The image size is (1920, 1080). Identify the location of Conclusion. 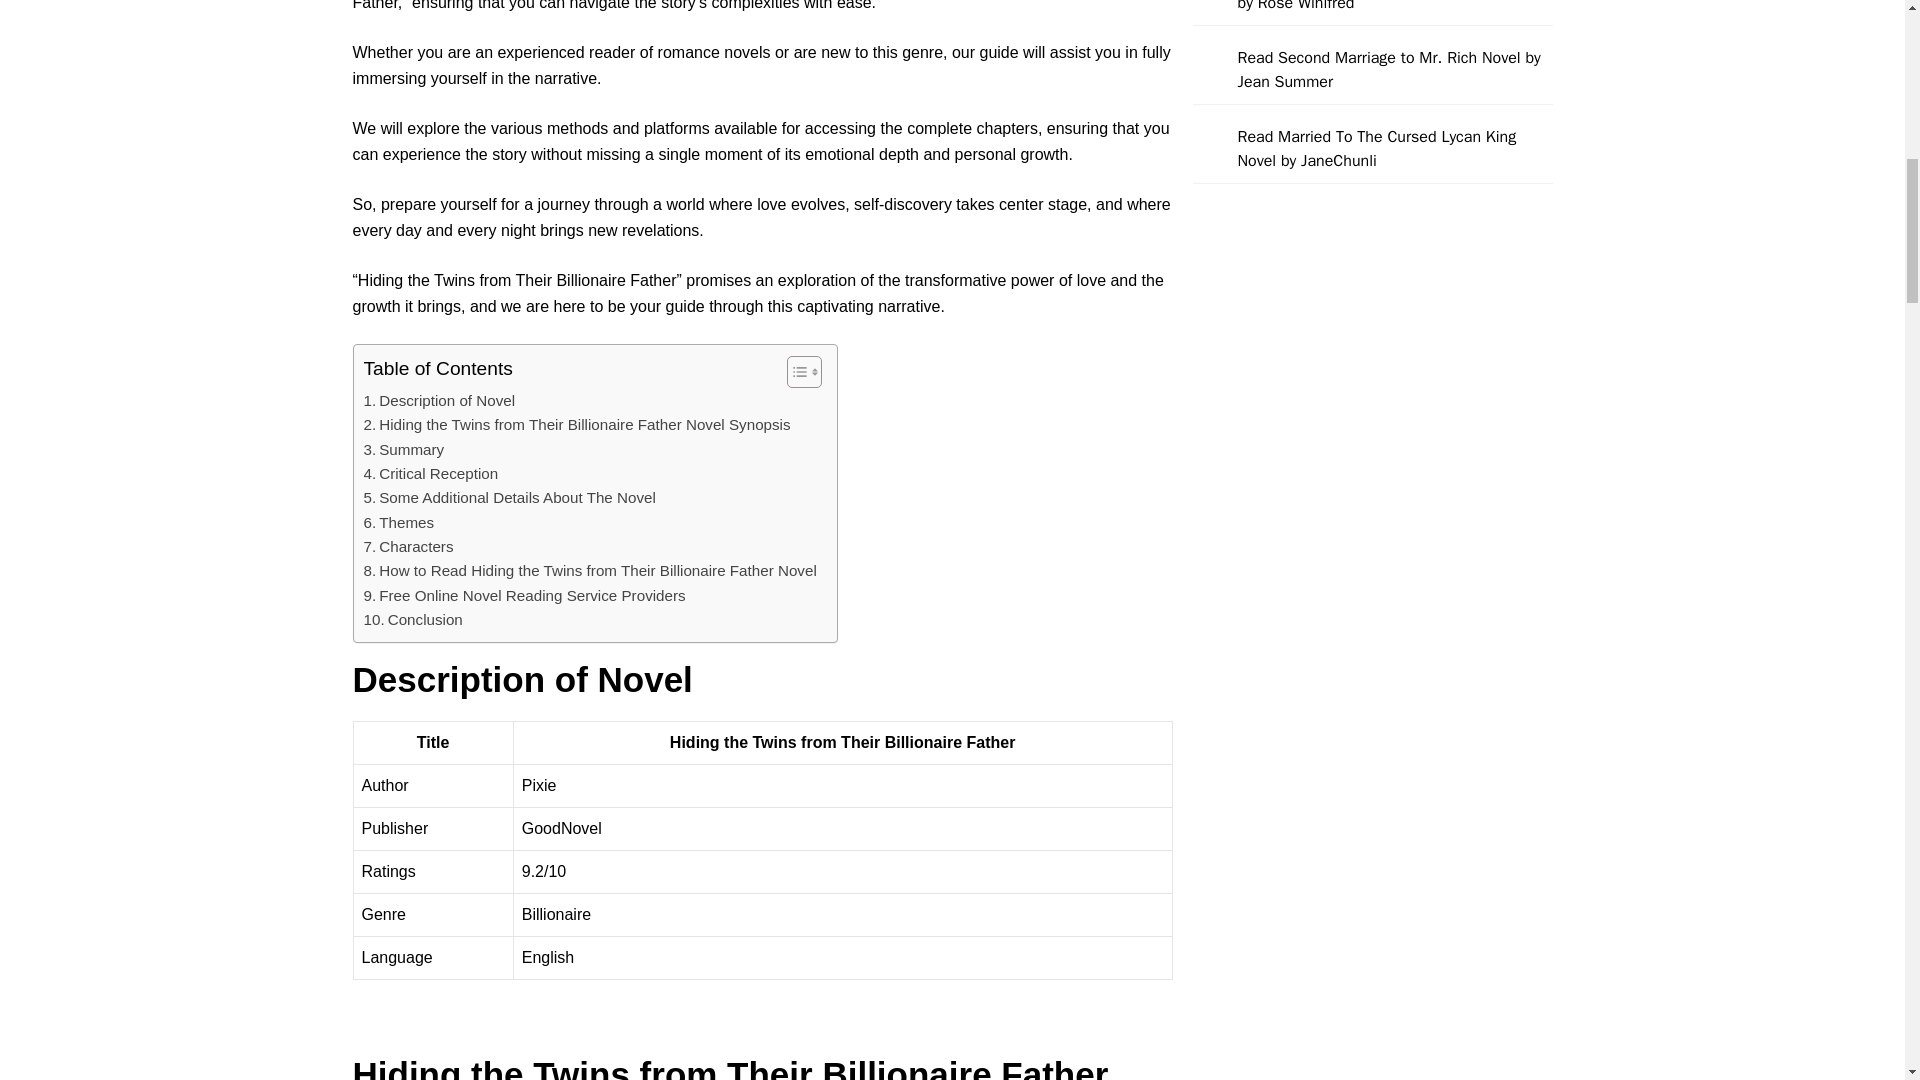
(413, 620).